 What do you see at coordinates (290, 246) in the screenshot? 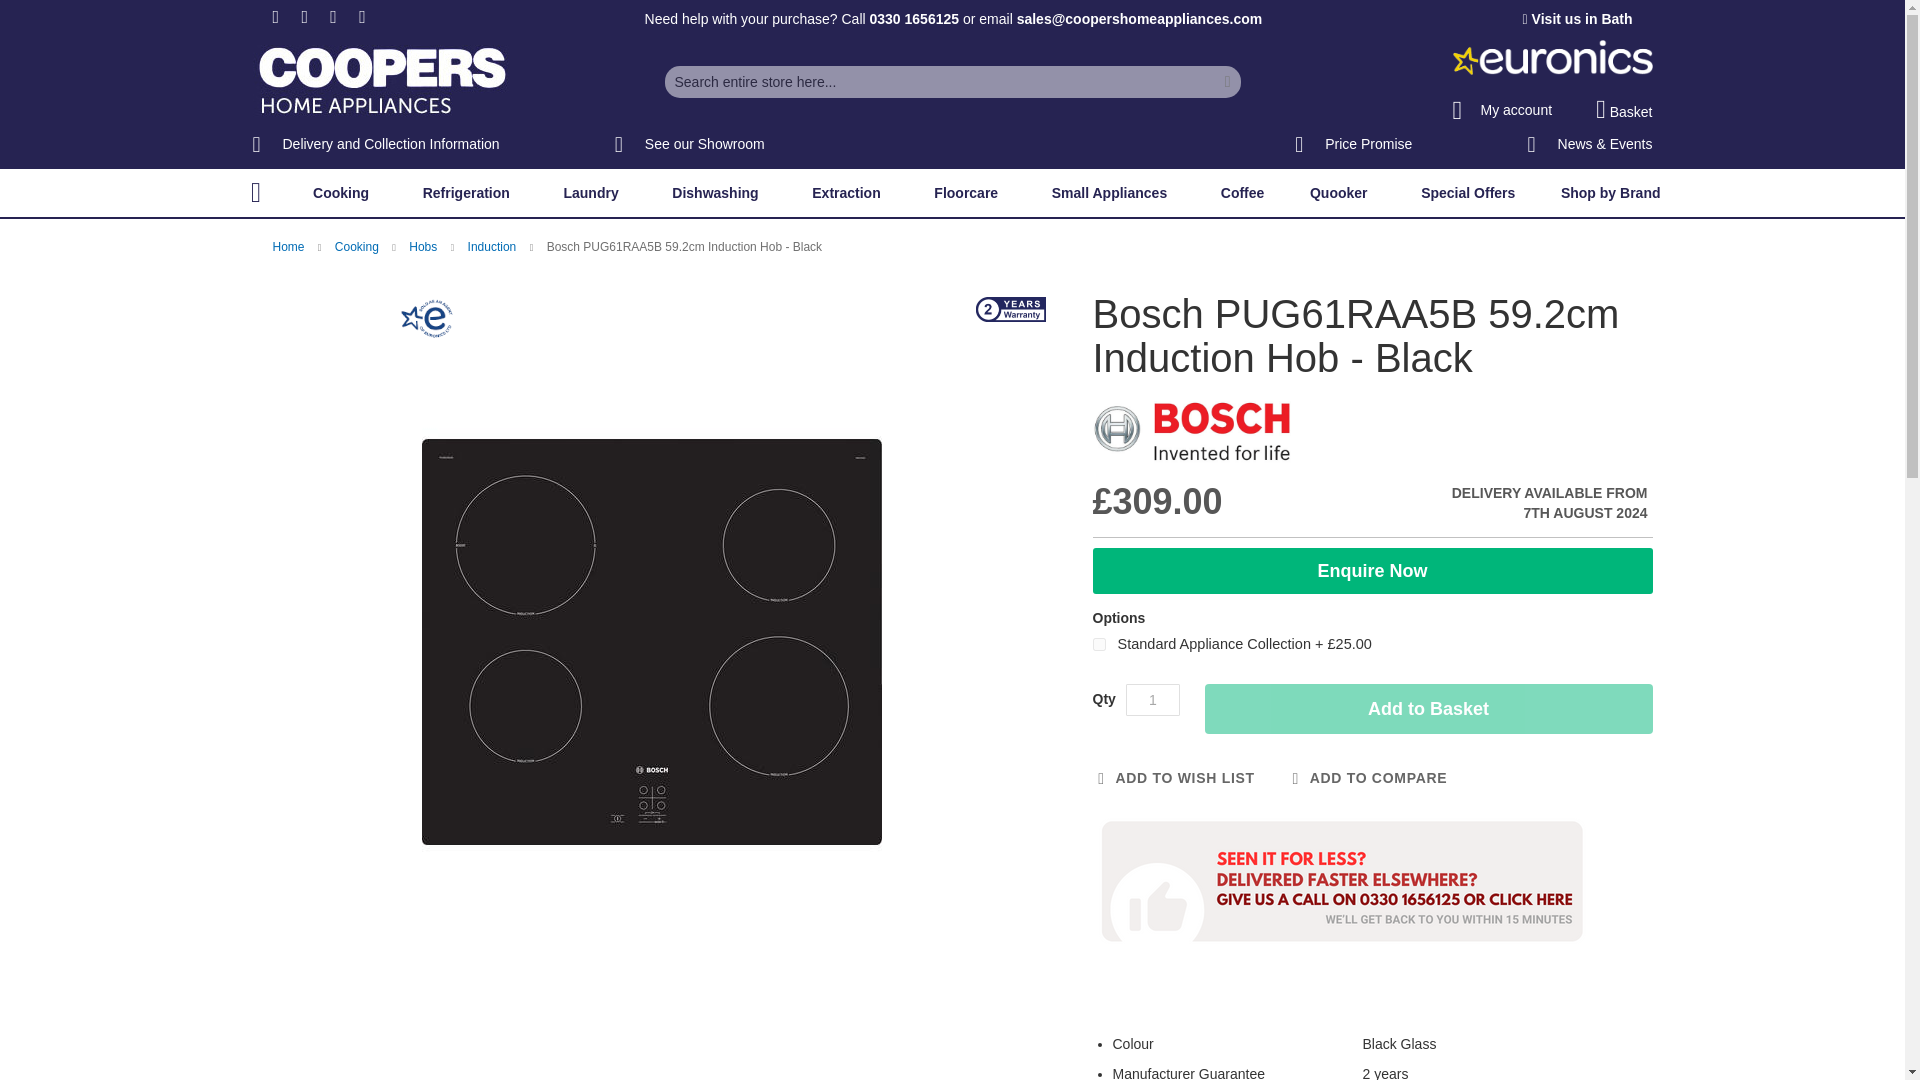
I see `Go to Home Page` at bounding box center [290, 246].